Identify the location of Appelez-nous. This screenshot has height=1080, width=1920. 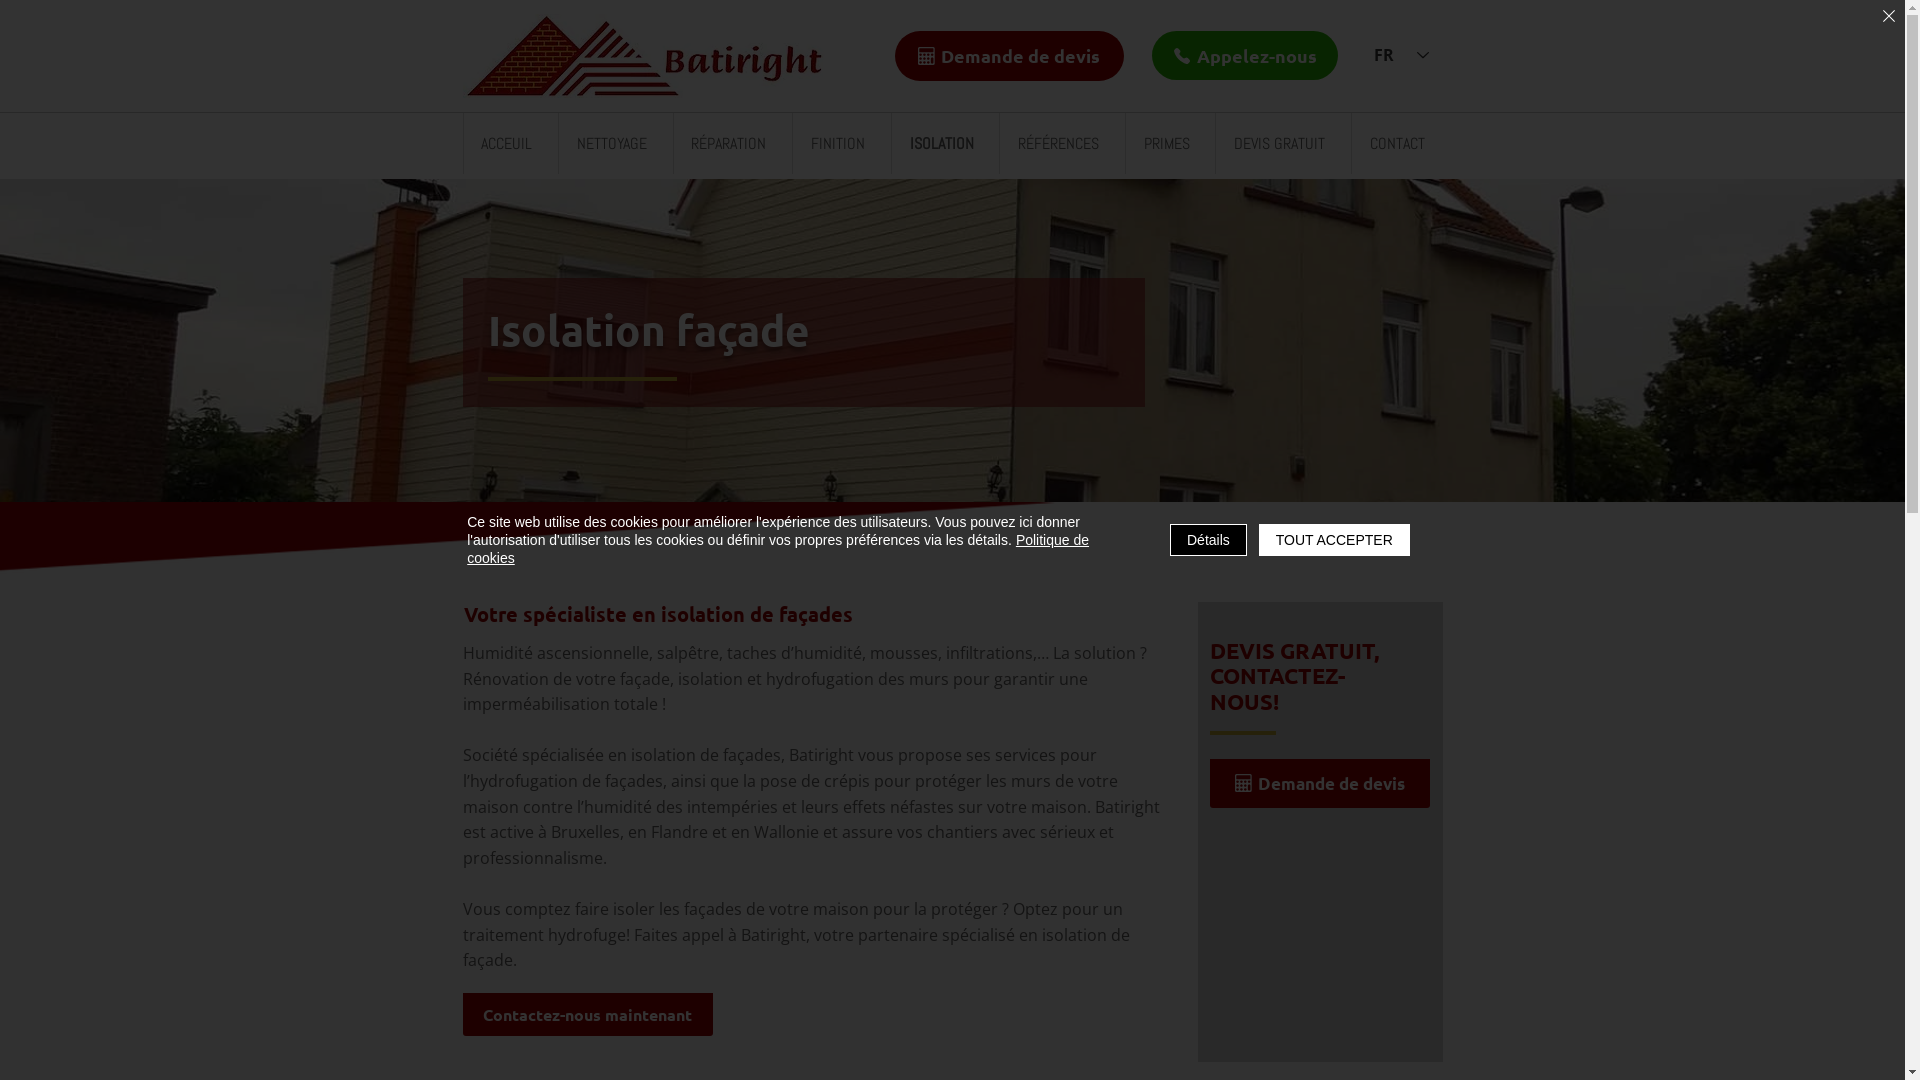
(1245, 56).